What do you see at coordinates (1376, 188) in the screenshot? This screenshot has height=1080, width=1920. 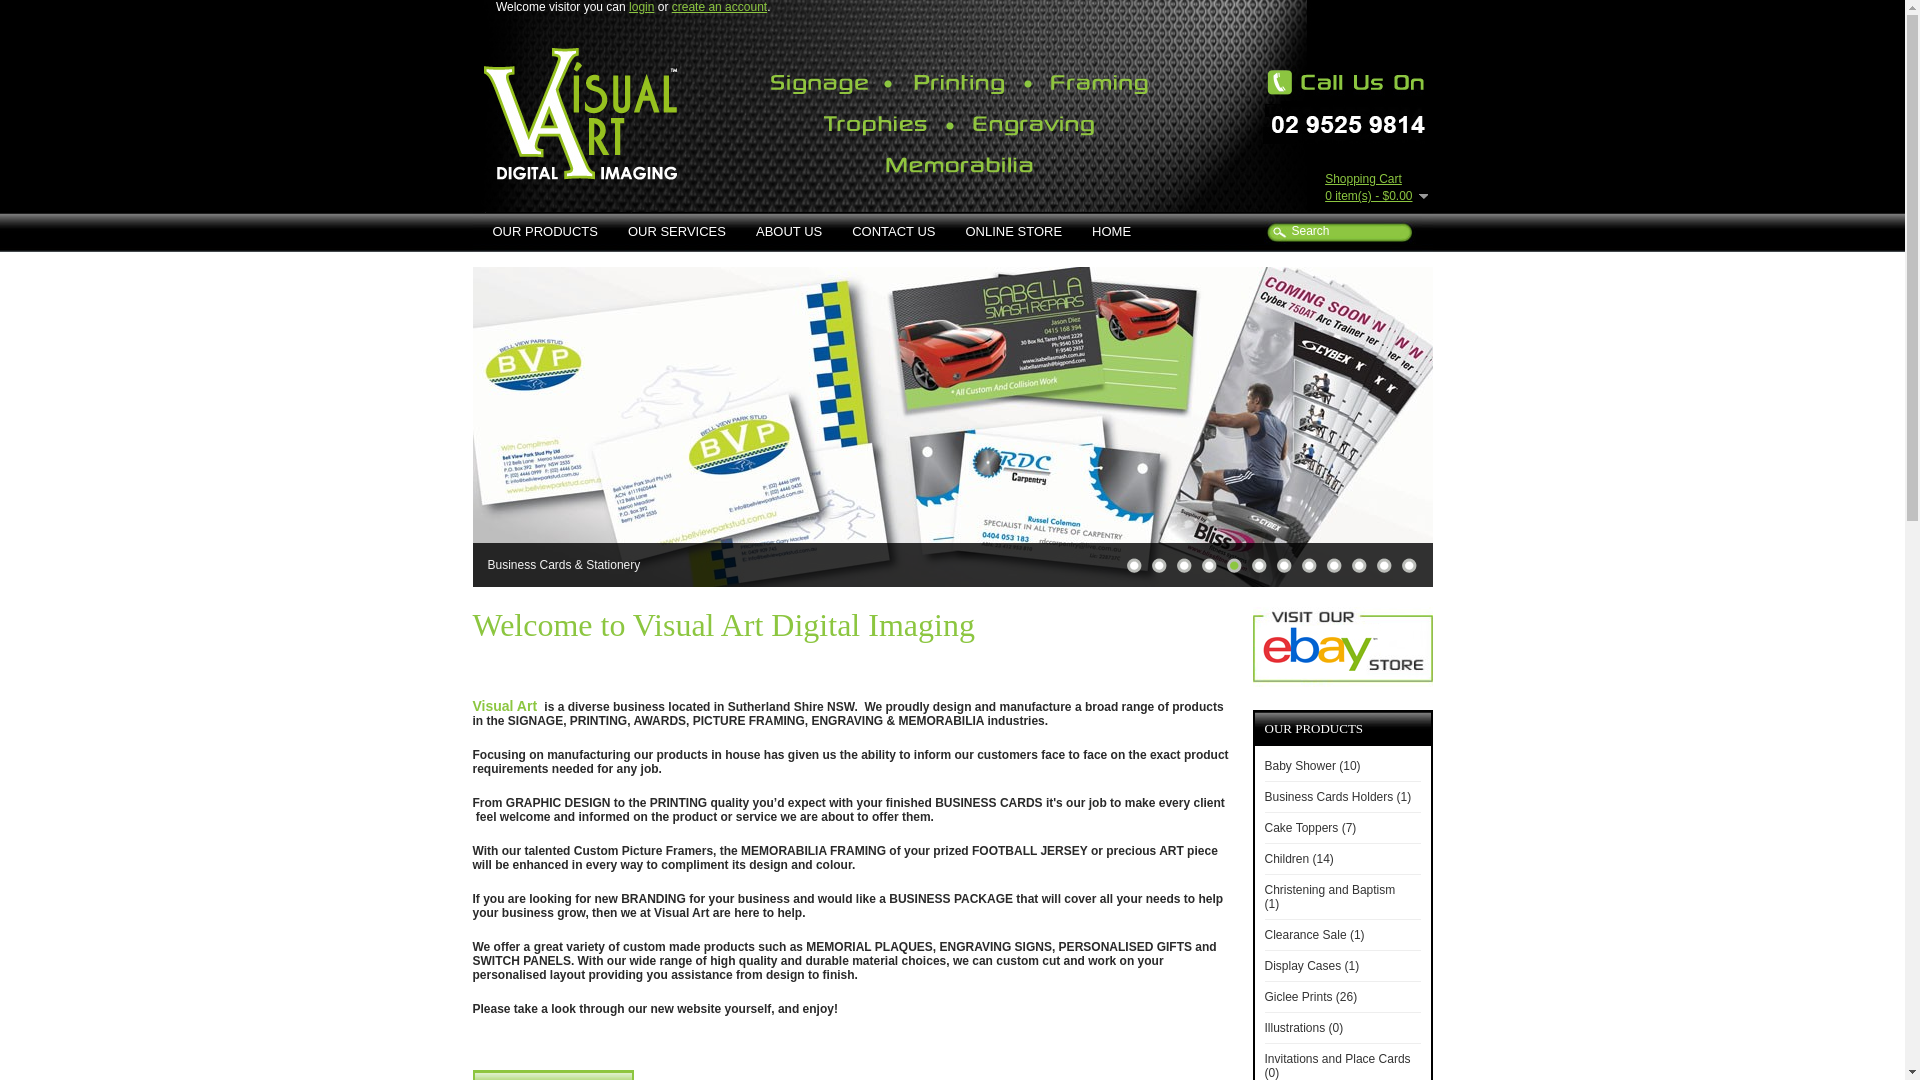 I see `Shopping Cart
0 item(s) - $0.00` at bounding box center [1376, 188].